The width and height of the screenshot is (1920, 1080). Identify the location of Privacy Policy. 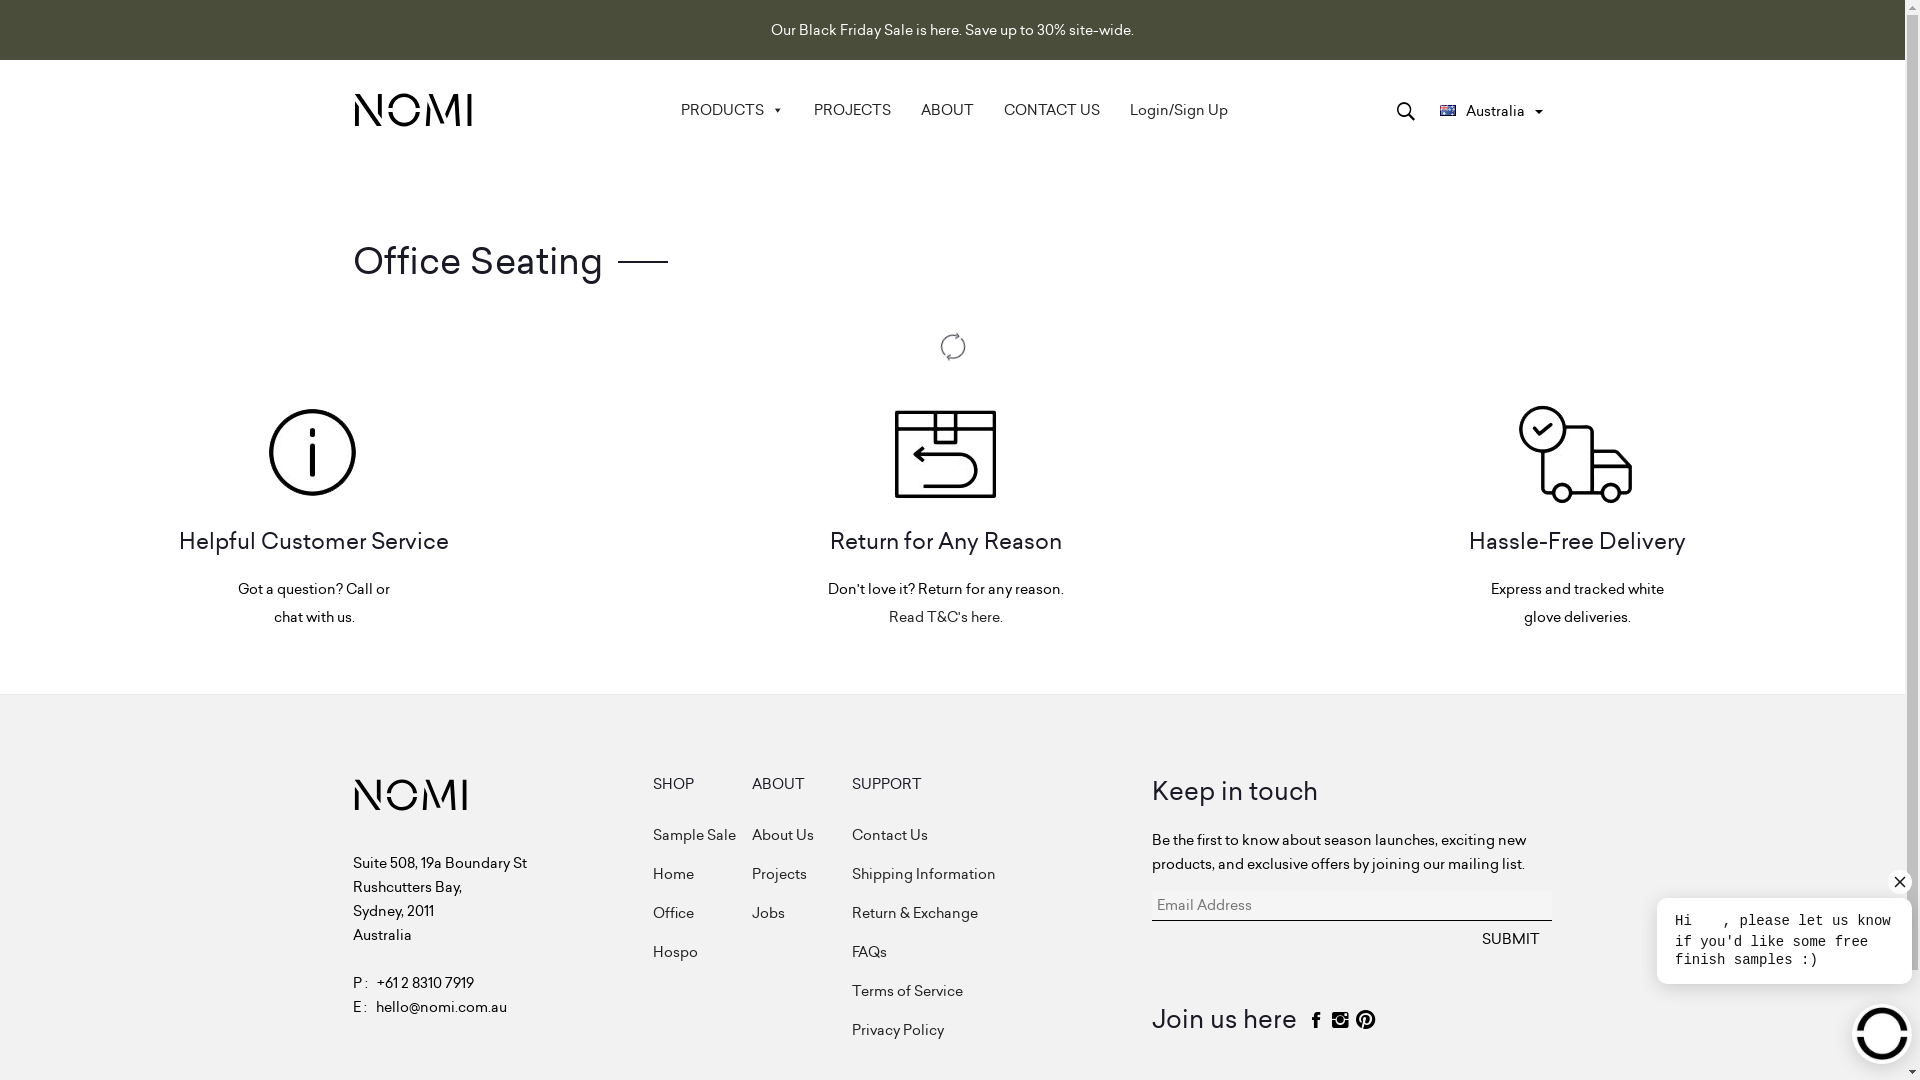
(1002, 1030).